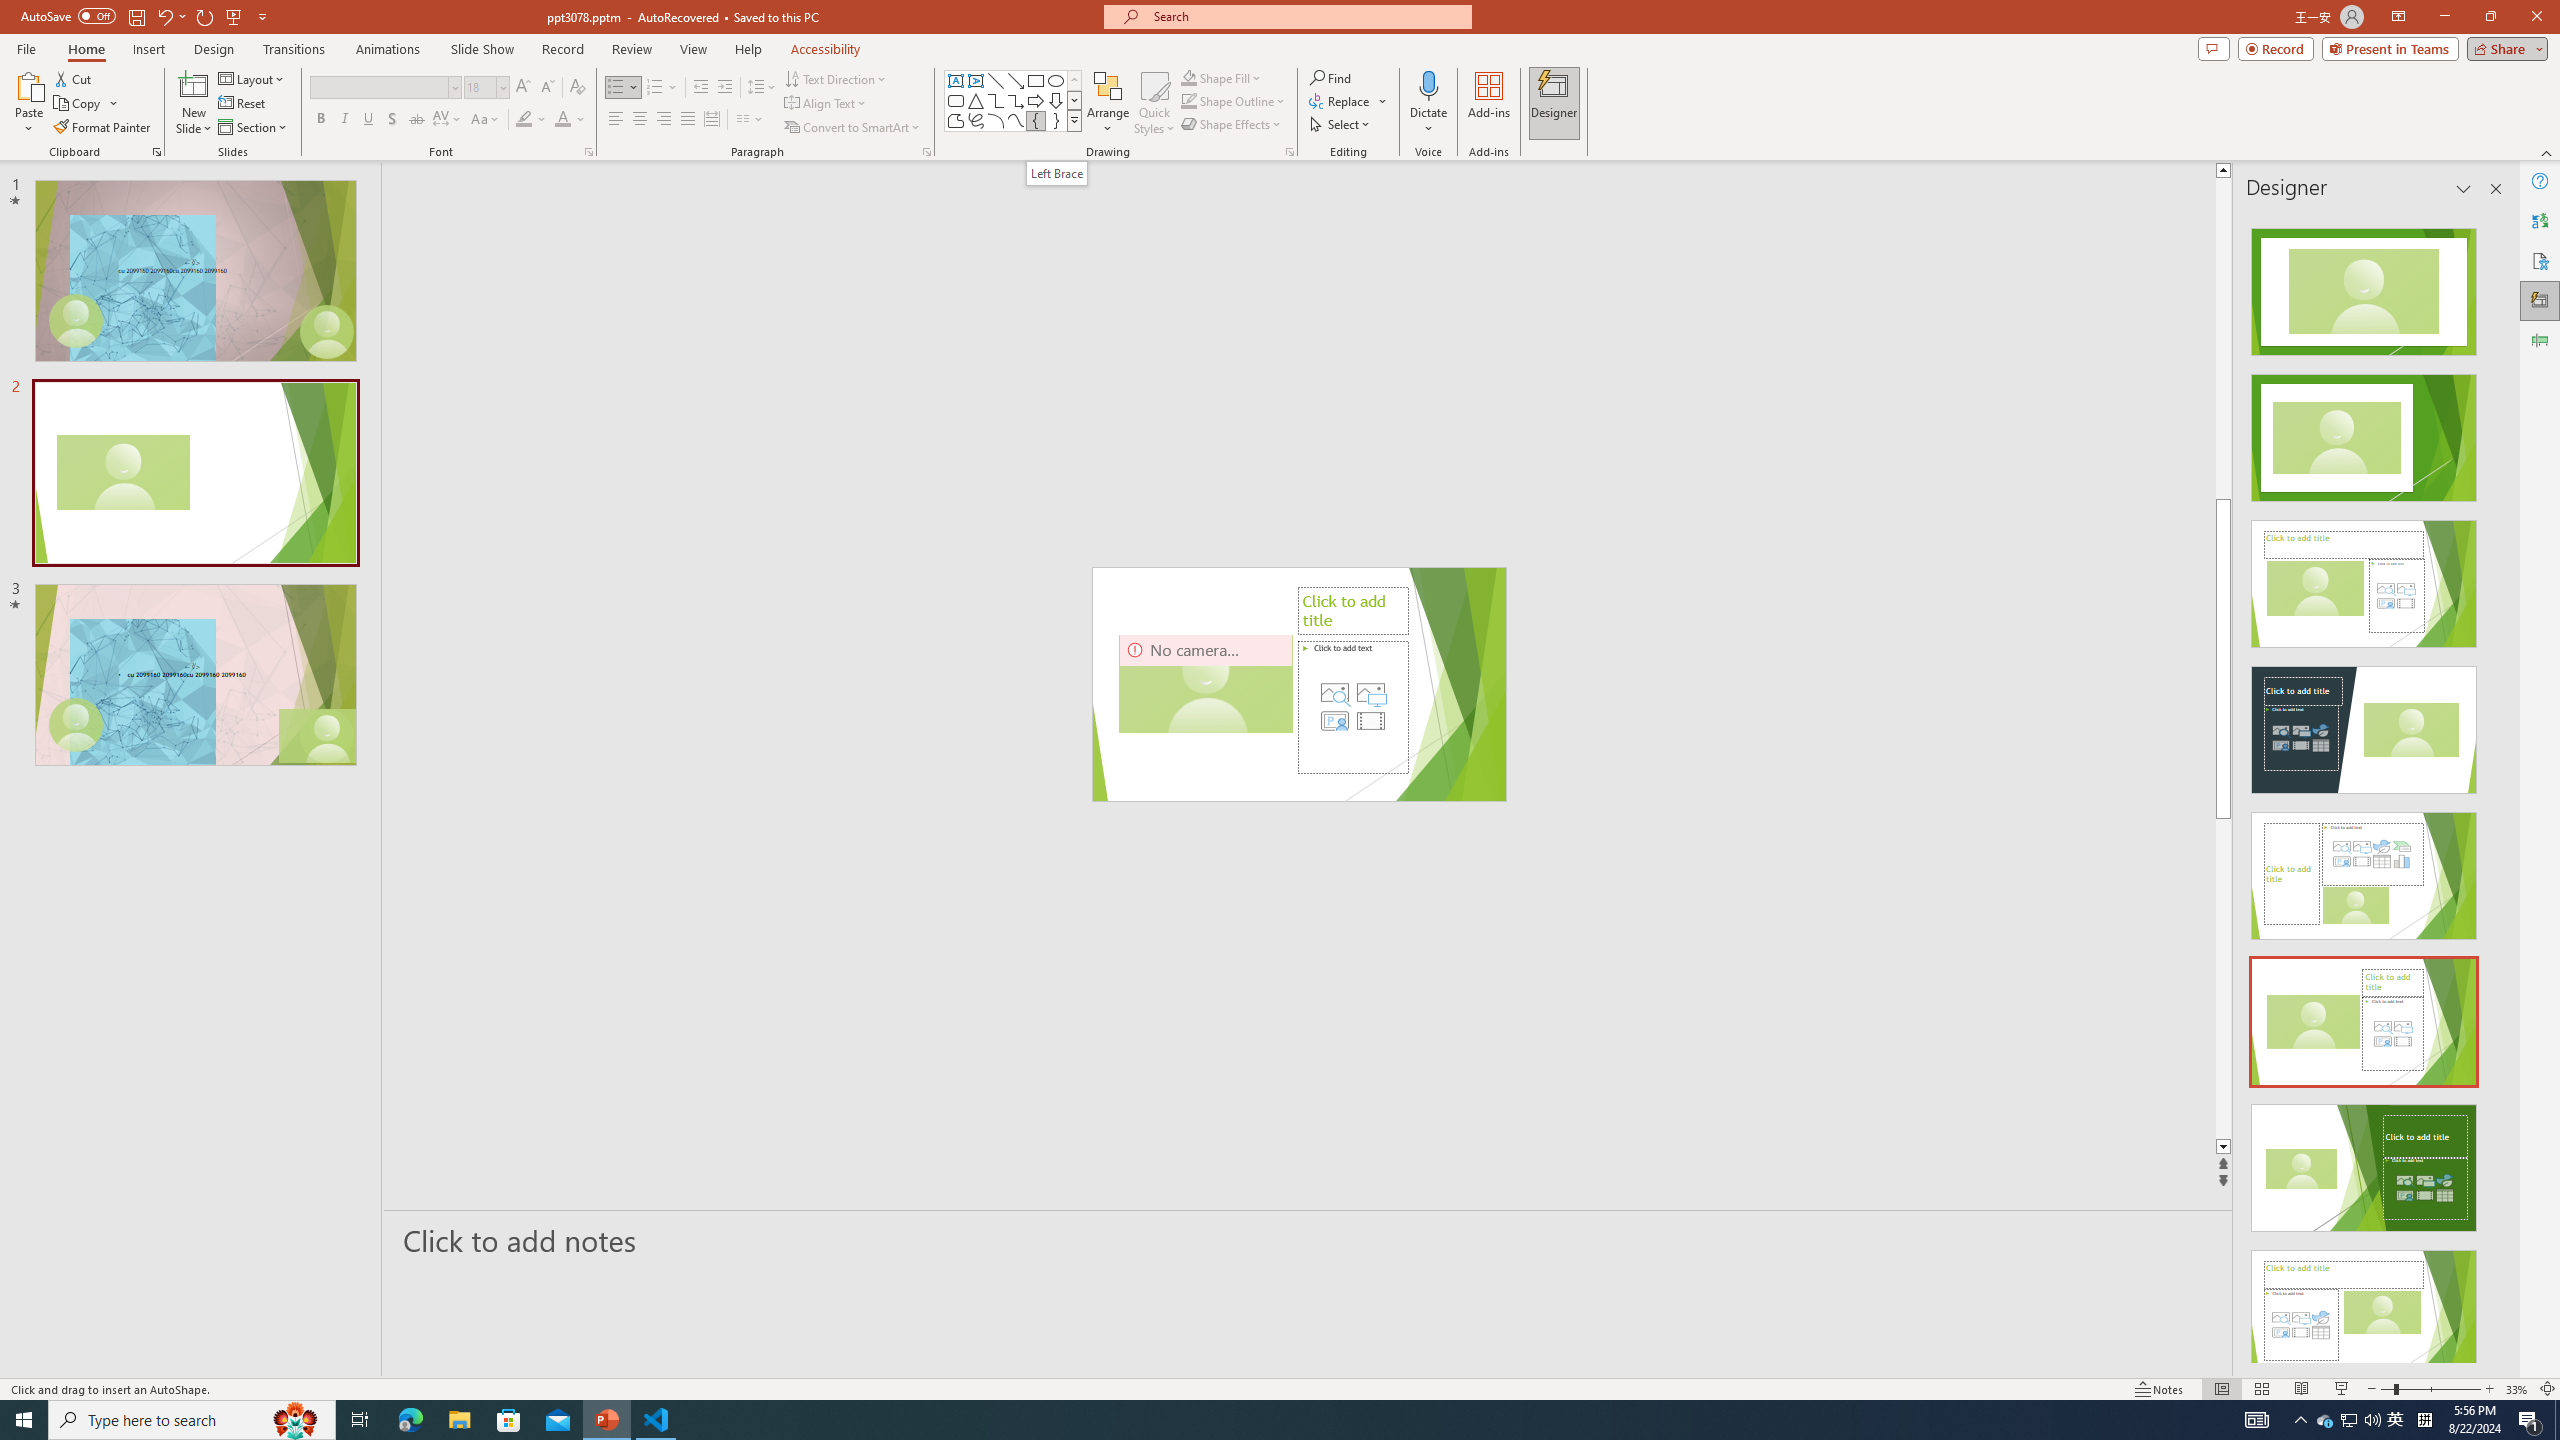 This screenshot has width=2560, height=1440. I want to click on Dictate, so click(1428, 103).